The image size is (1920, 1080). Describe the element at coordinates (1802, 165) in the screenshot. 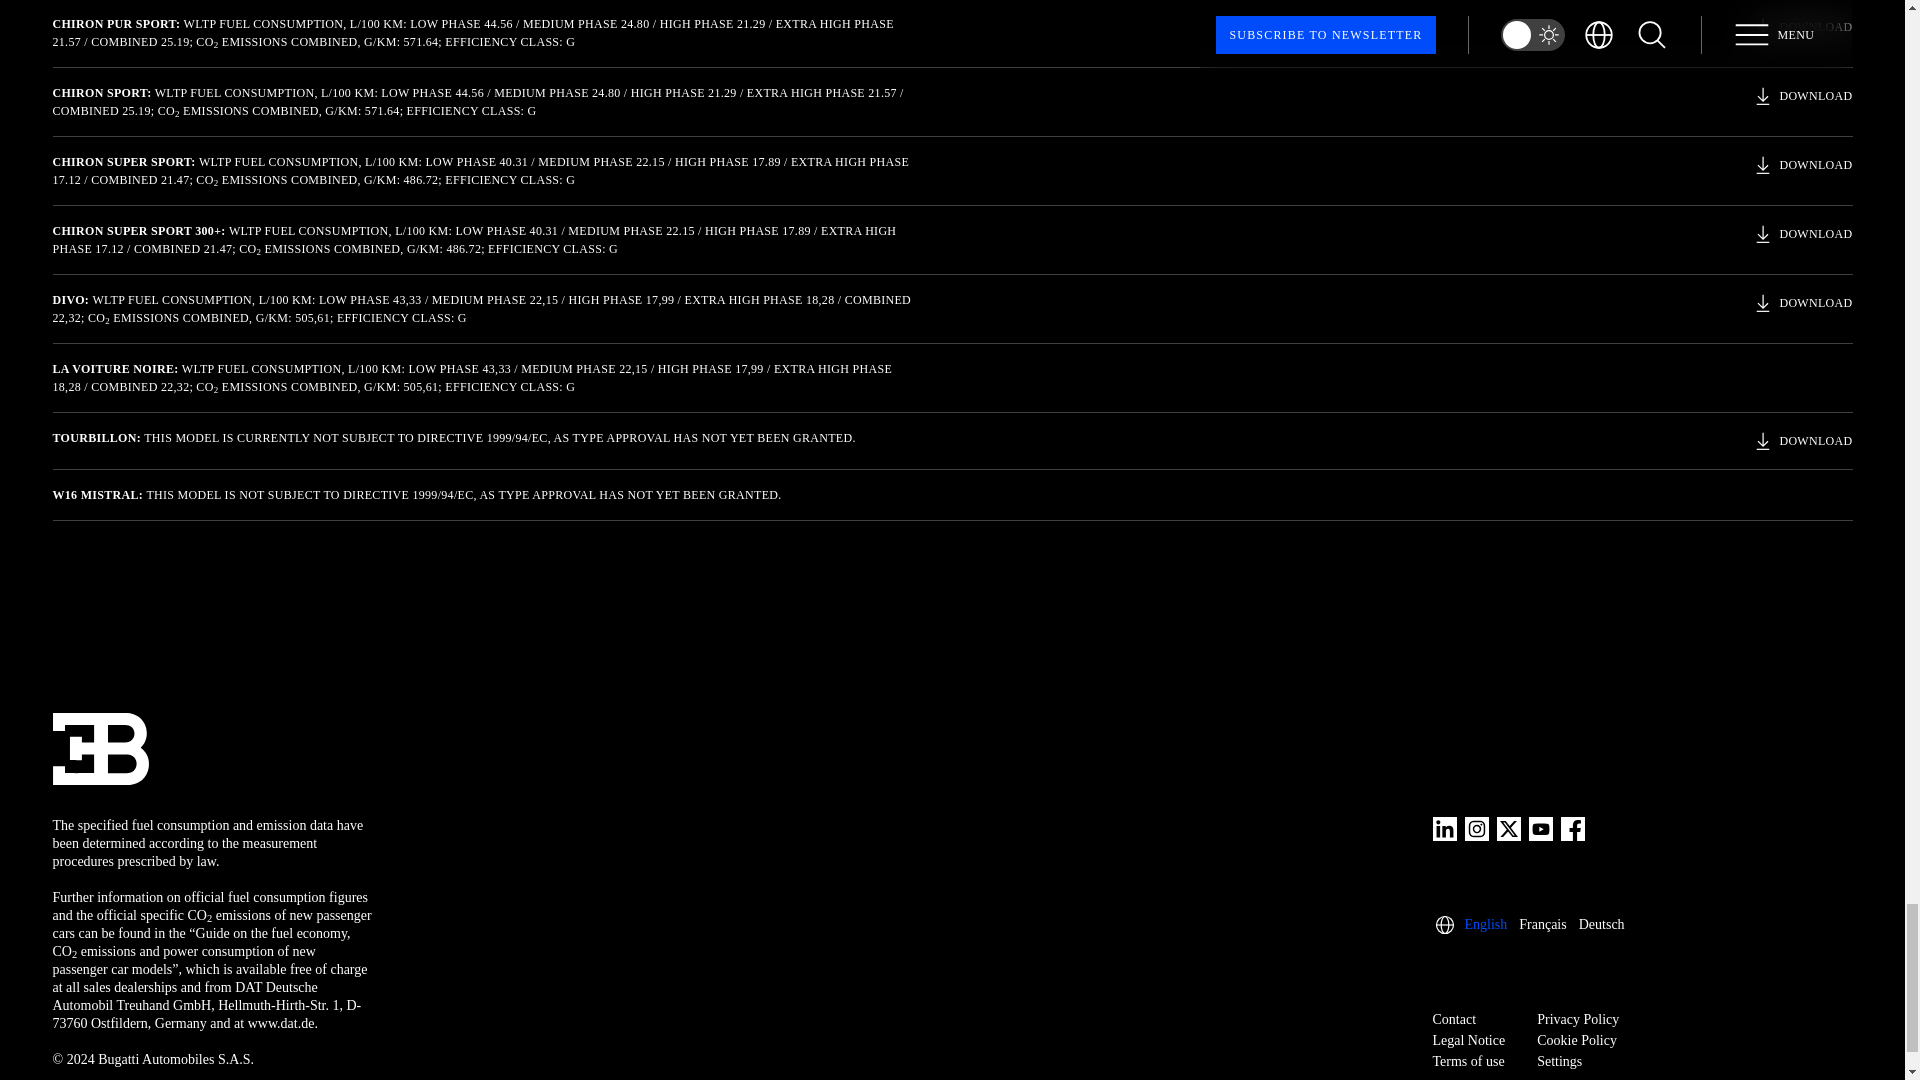

I see `DOWNLOAD` at that location.